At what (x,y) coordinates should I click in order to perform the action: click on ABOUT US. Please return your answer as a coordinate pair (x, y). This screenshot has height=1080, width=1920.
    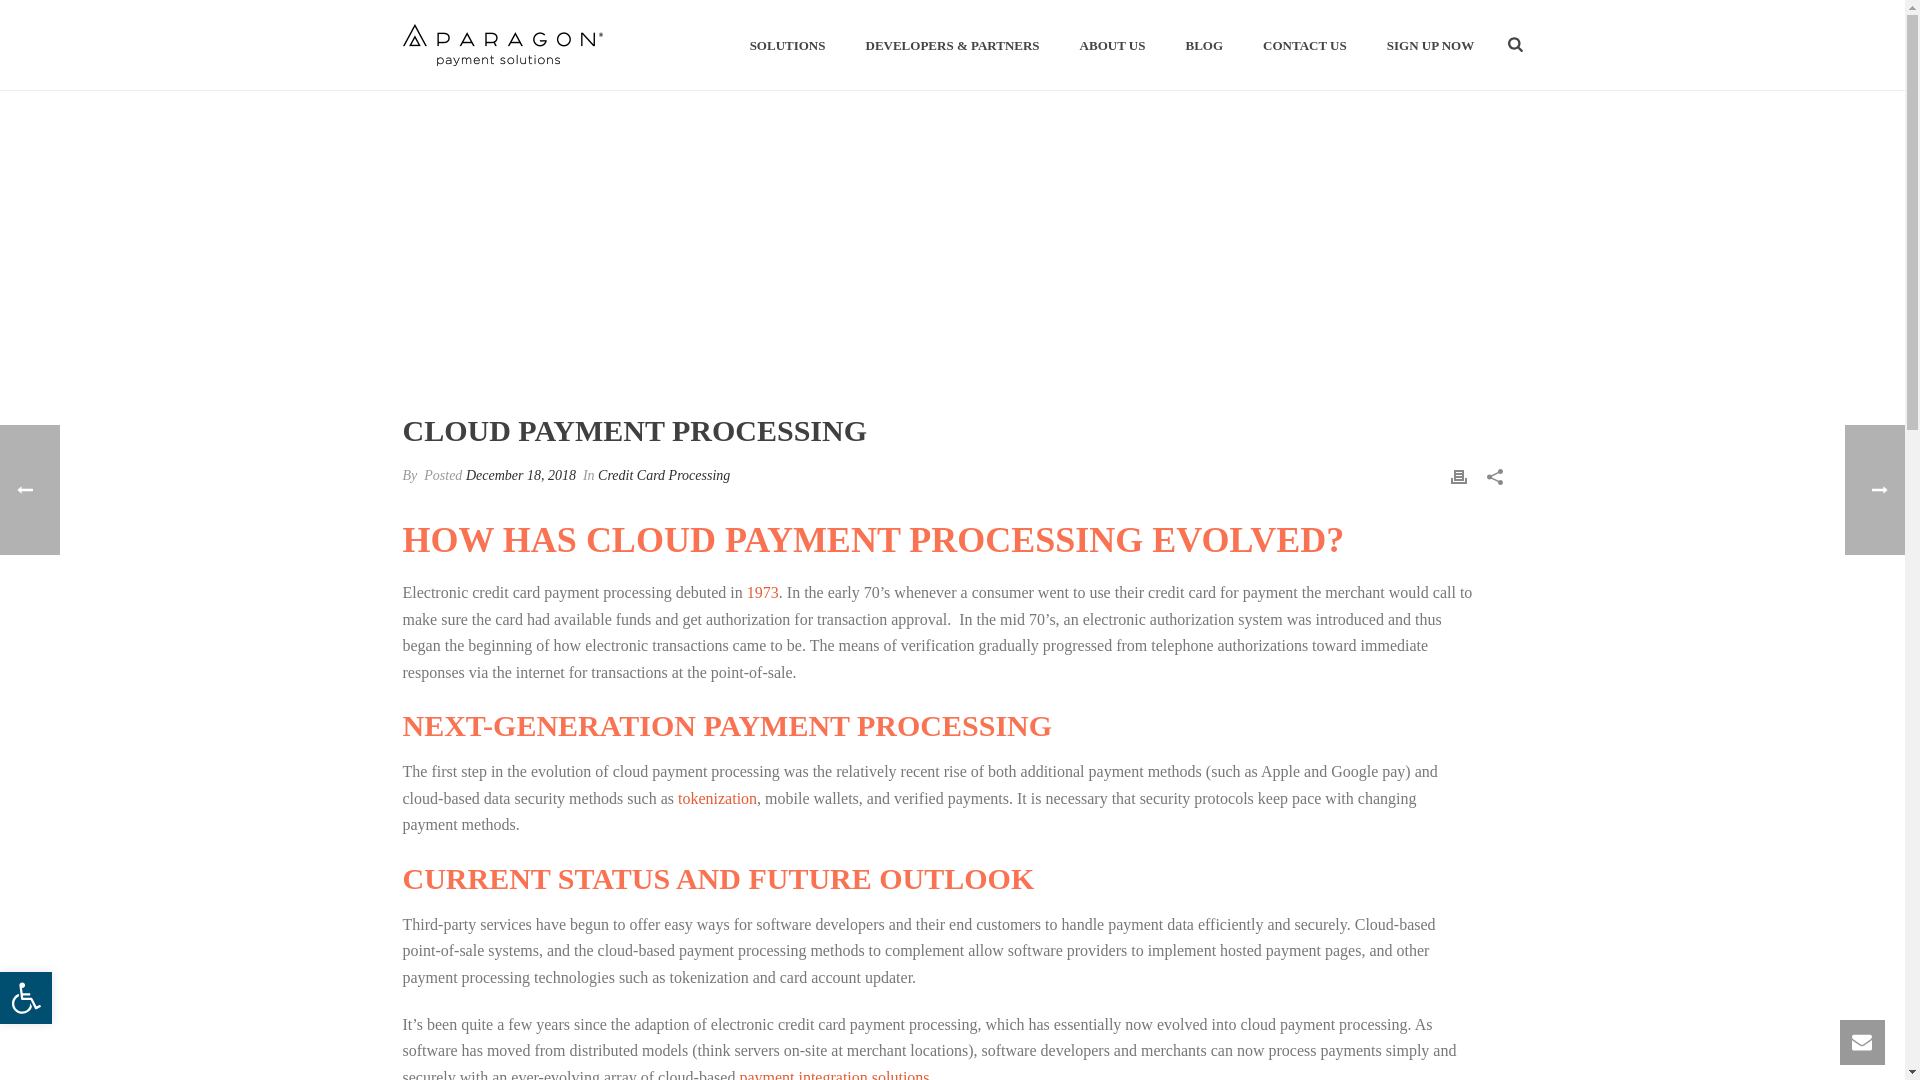
    Looking at the image, I should click on (502, 44).